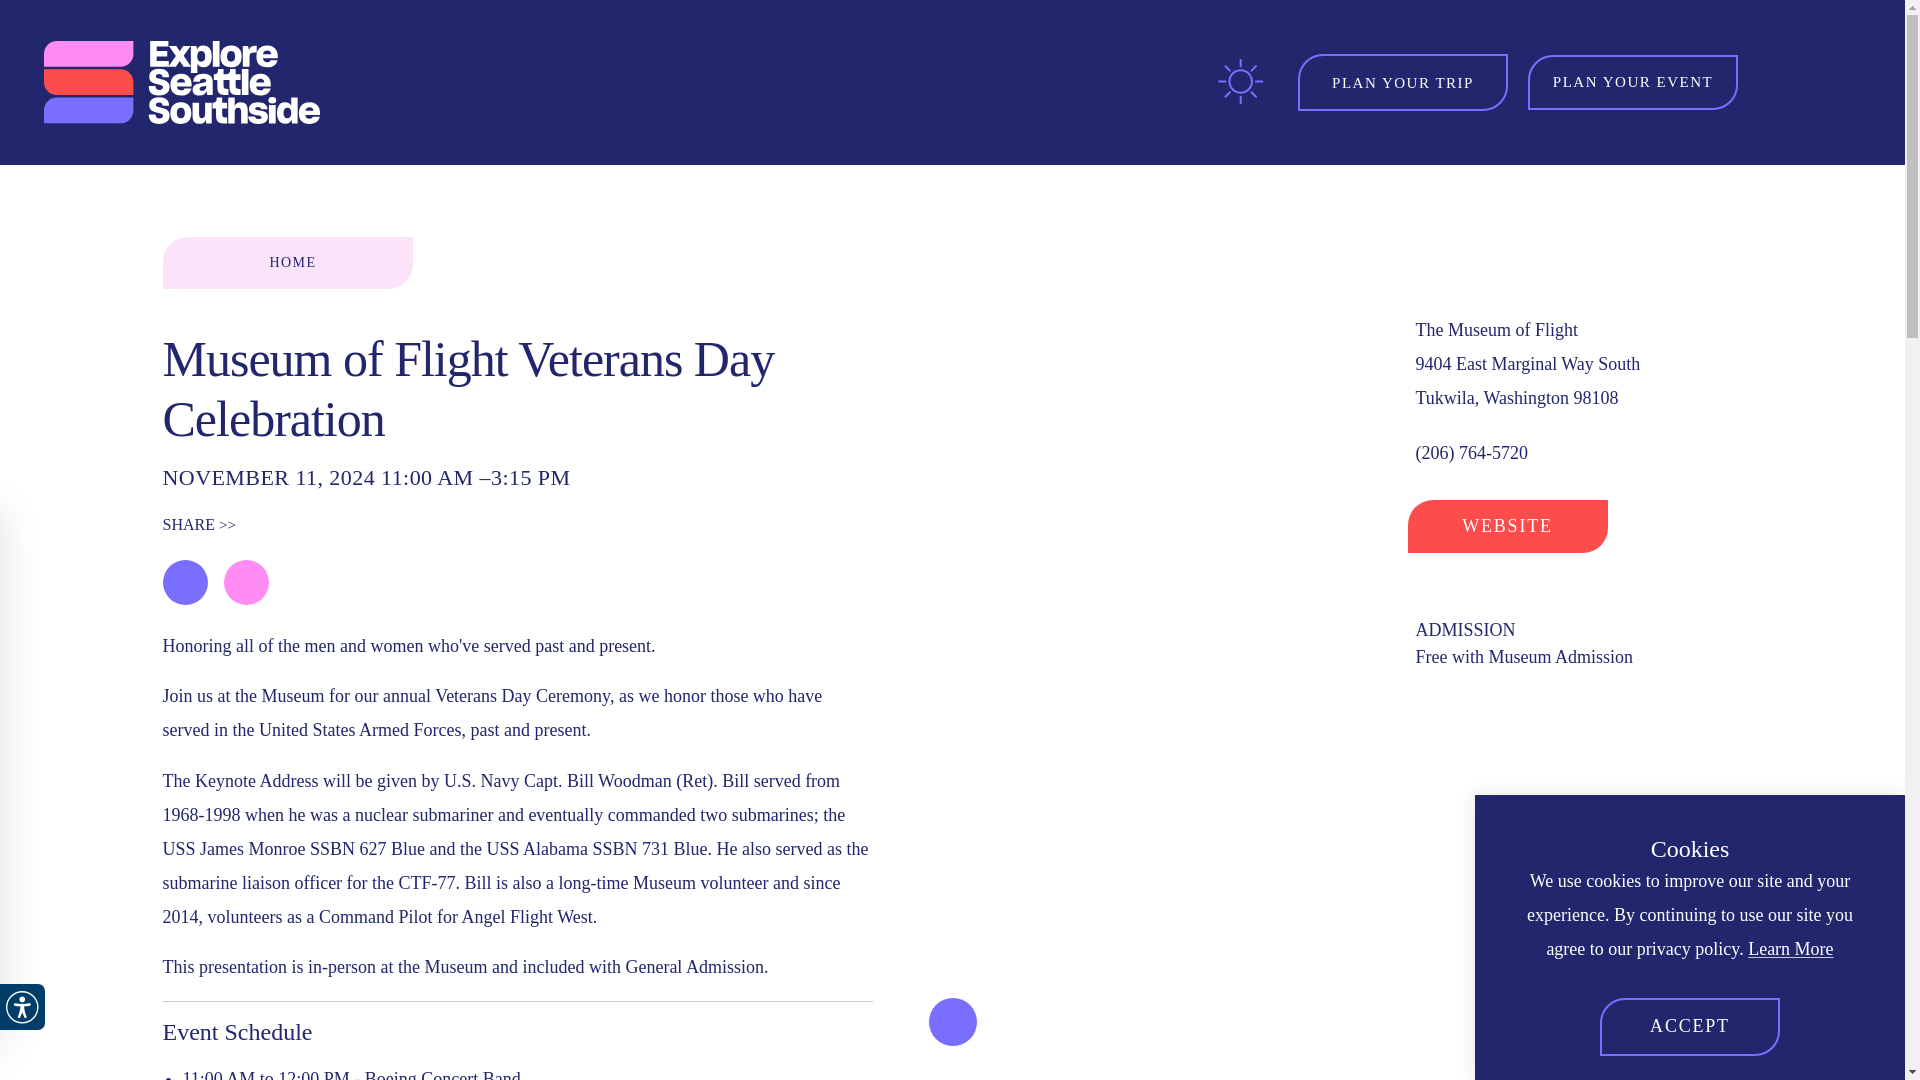 This screenshot has height=1080, width=1920. Describe the element at coordinates (1508, 527) in the screenshot. I see `WEBSITE` at that location.